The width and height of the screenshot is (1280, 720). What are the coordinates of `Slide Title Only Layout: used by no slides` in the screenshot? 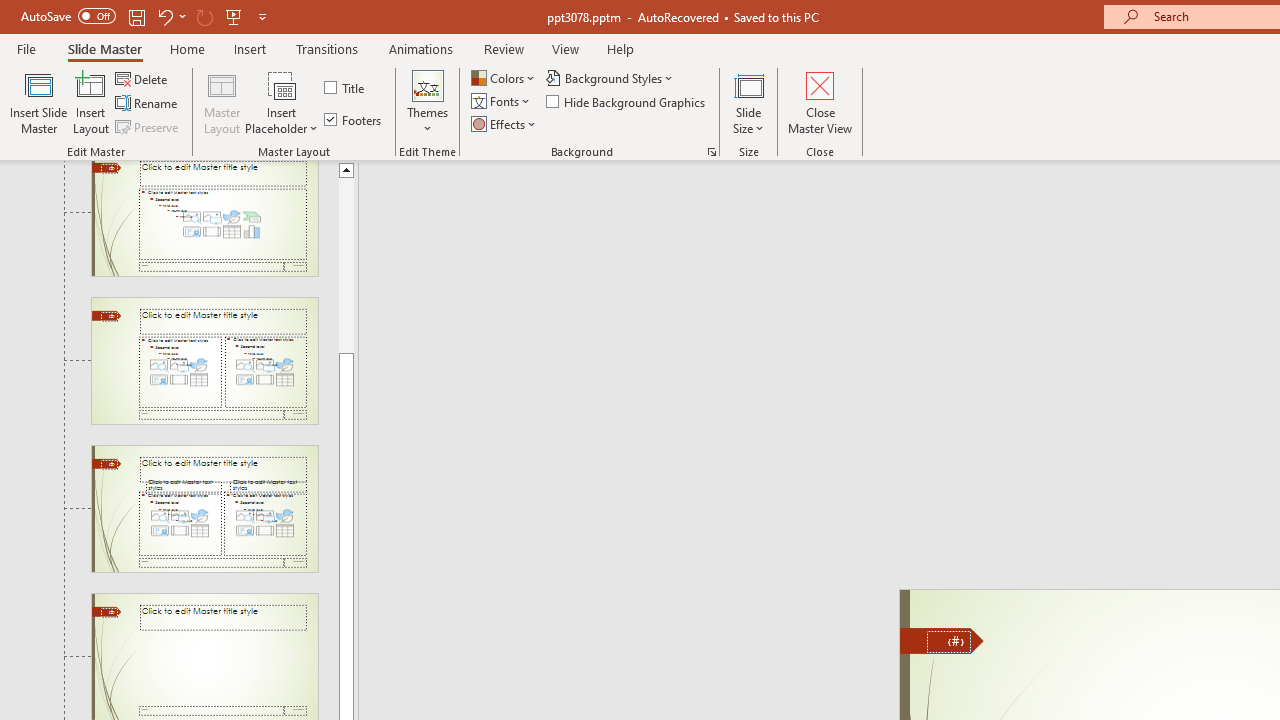 It's located at (204, 657).